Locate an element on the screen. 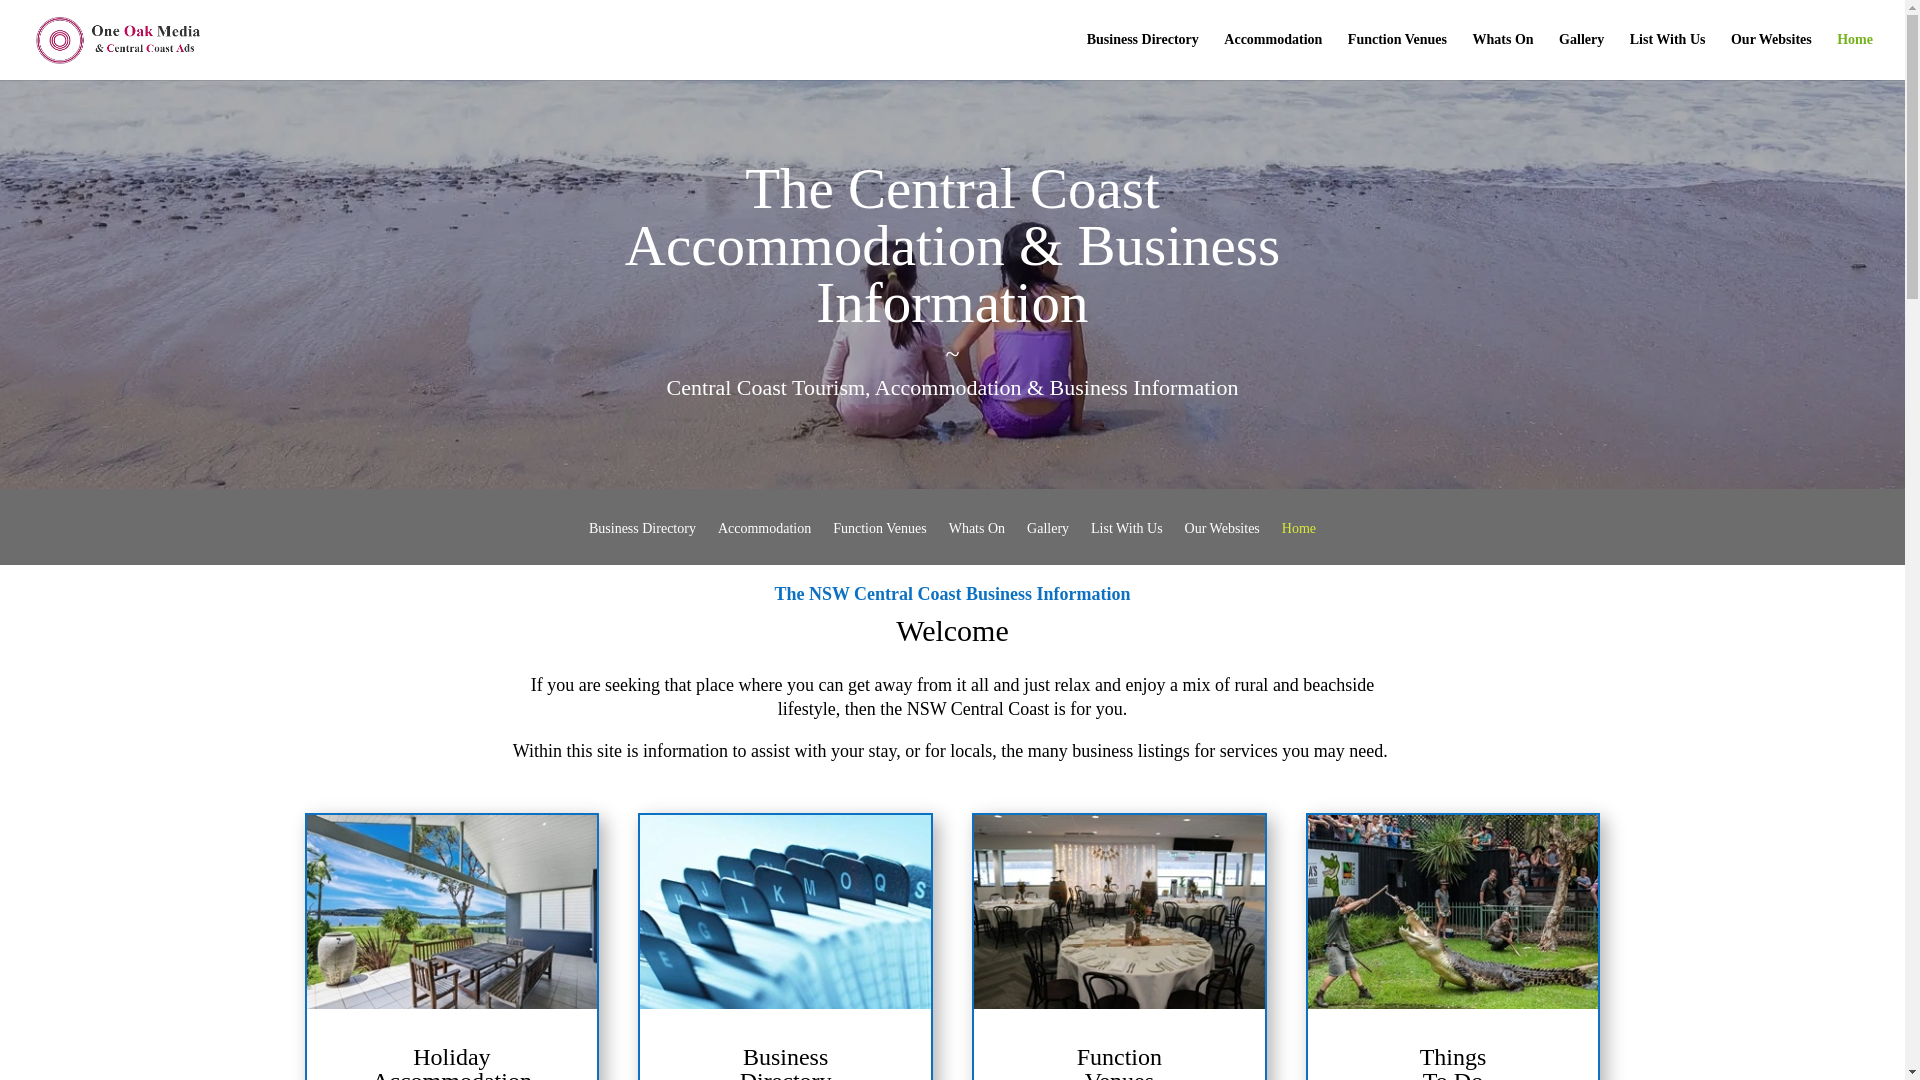 The width and height of the screenshot is (1920, 1080). Whats On is located at coordinates (976, 542).